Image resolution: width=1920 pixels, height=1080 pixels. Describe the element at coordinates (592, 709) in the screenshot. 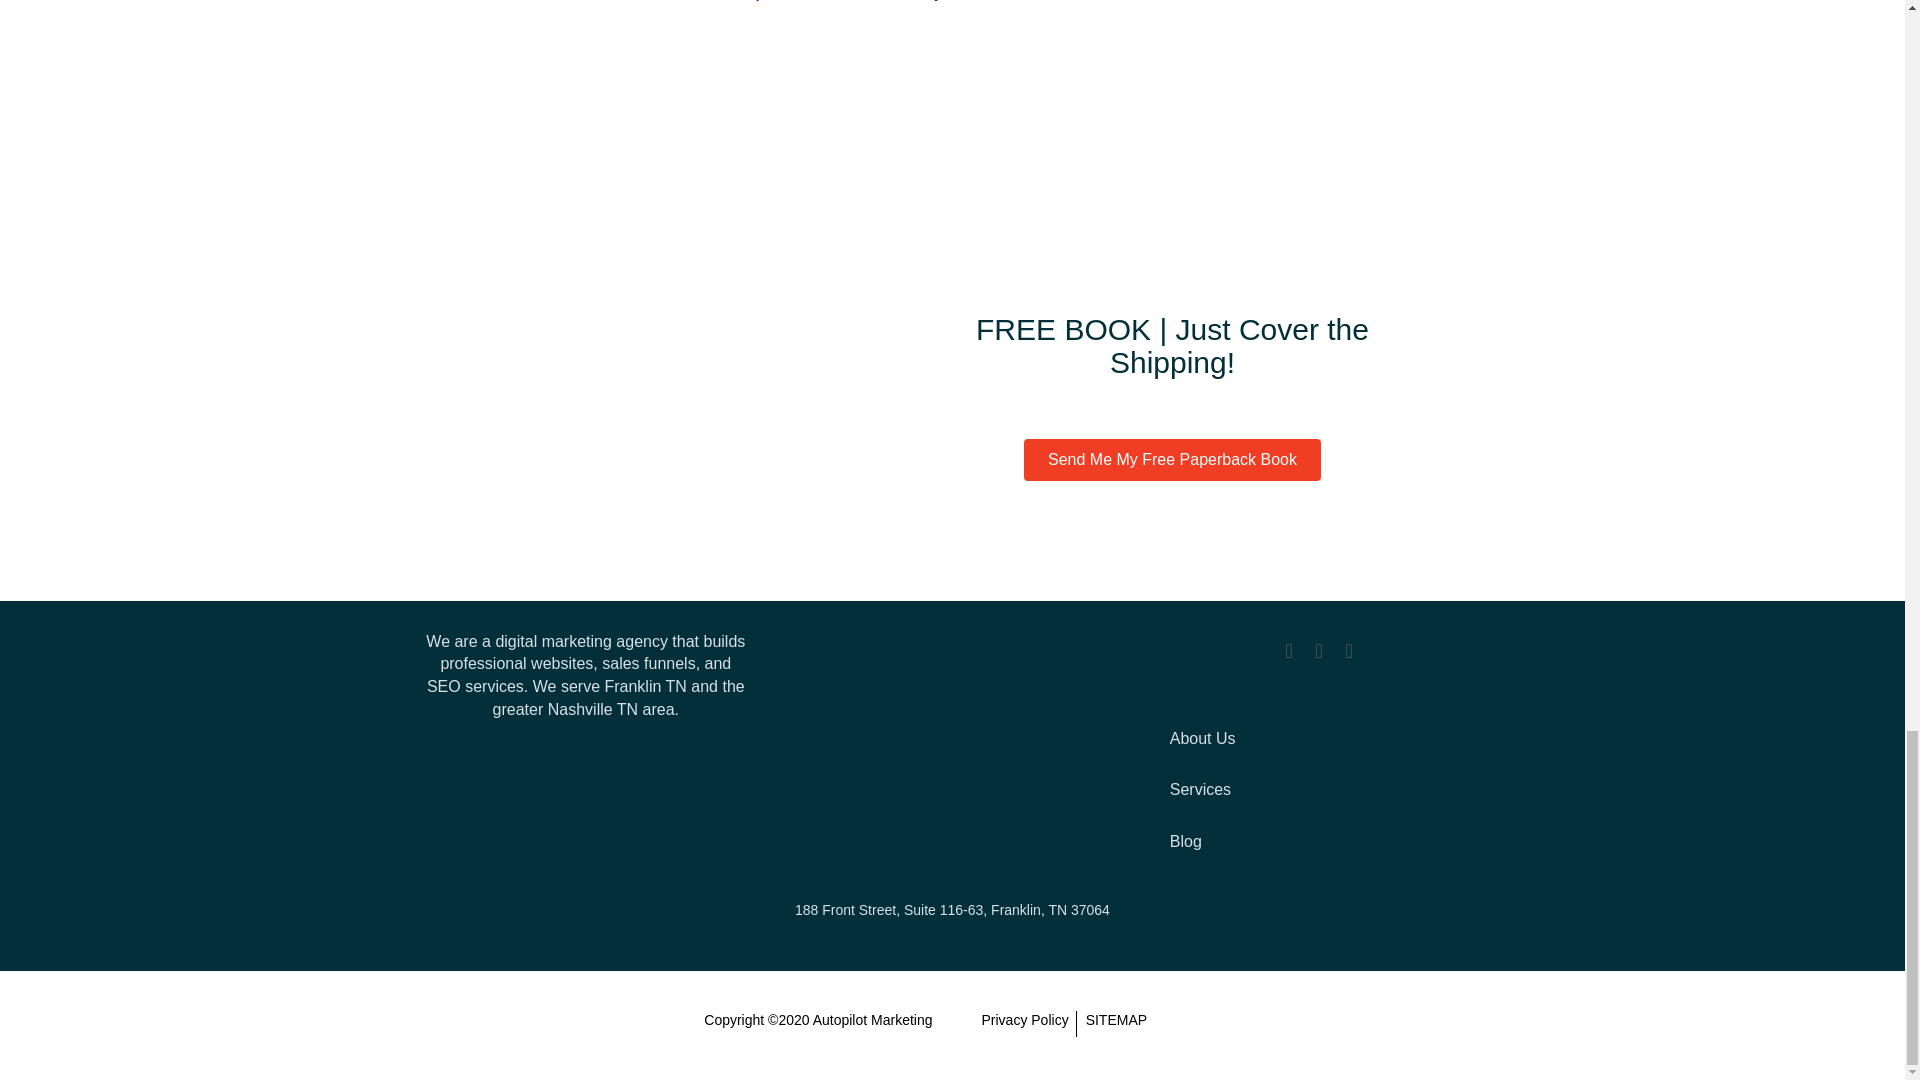

I see `Nashville TN` at that location.